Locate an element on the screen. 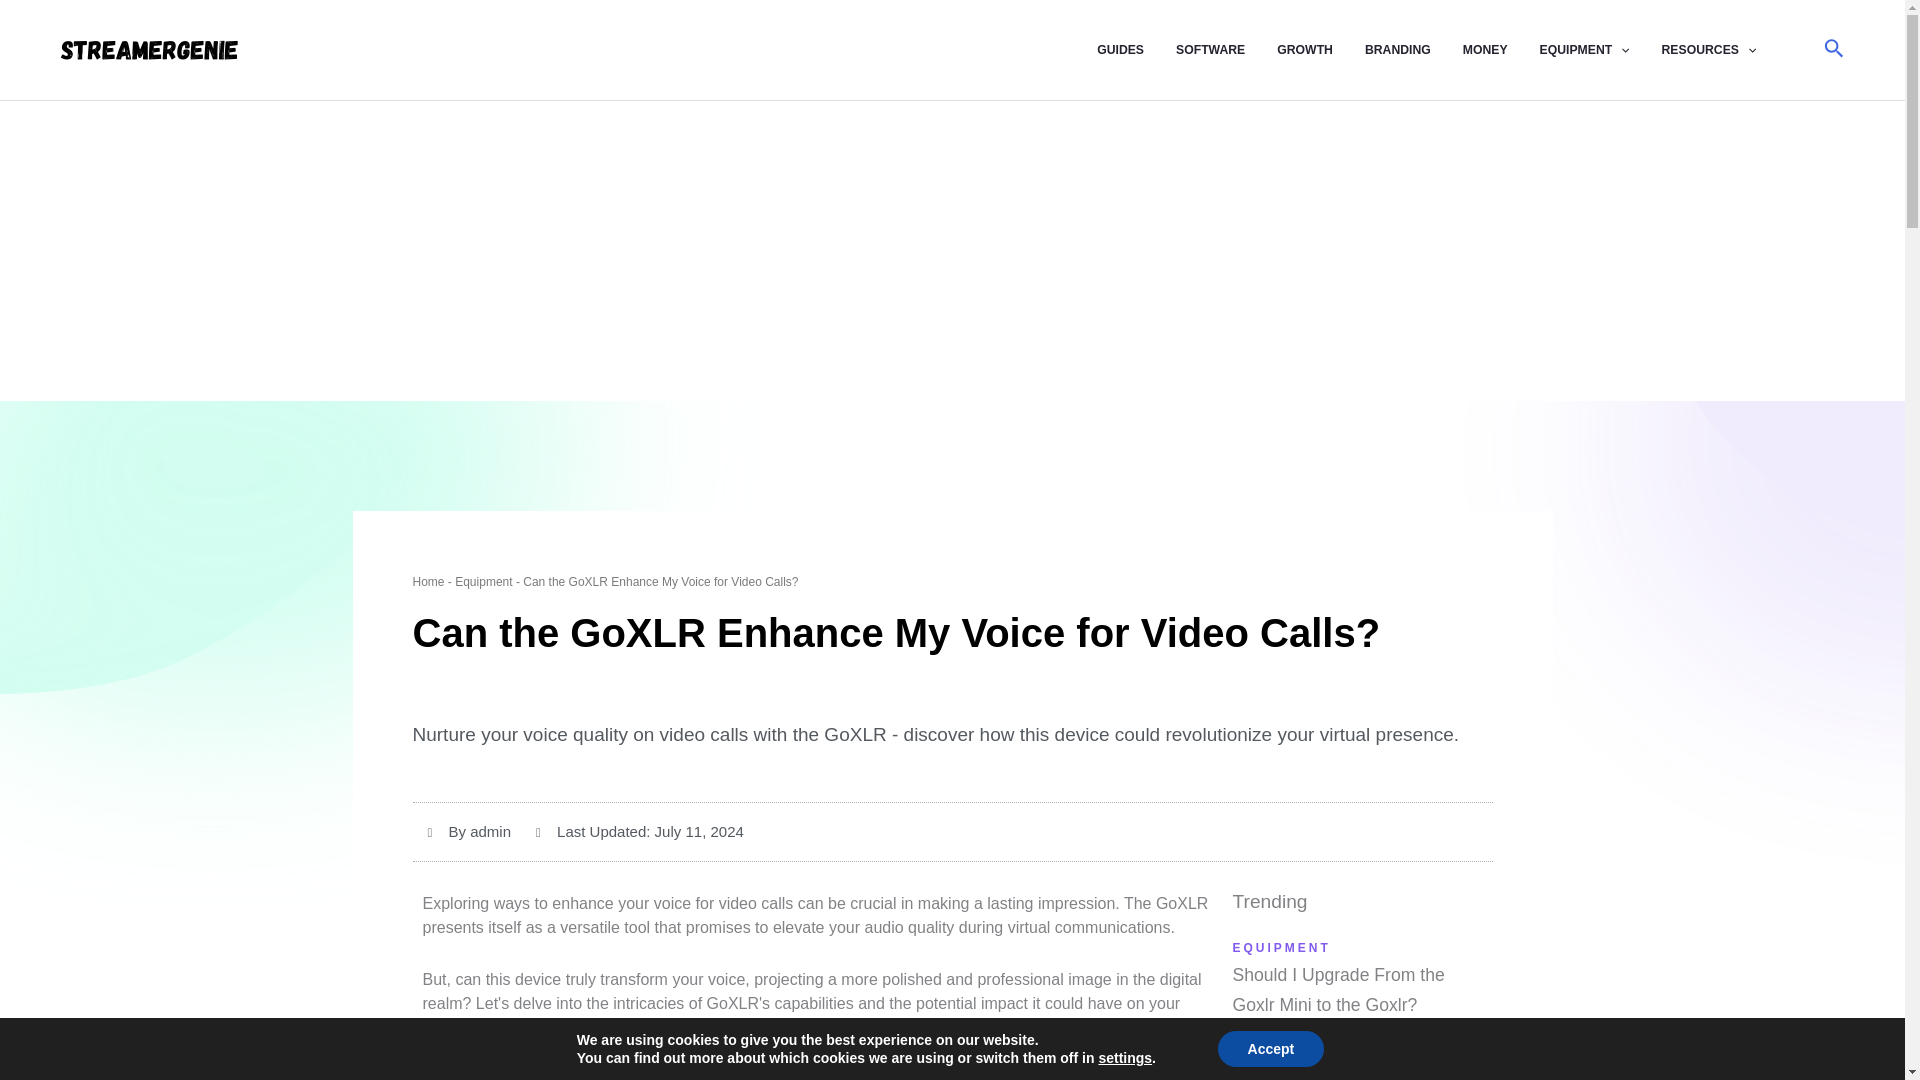 The image size is (1920, 1080). Home is located at coordinates (428, 581).